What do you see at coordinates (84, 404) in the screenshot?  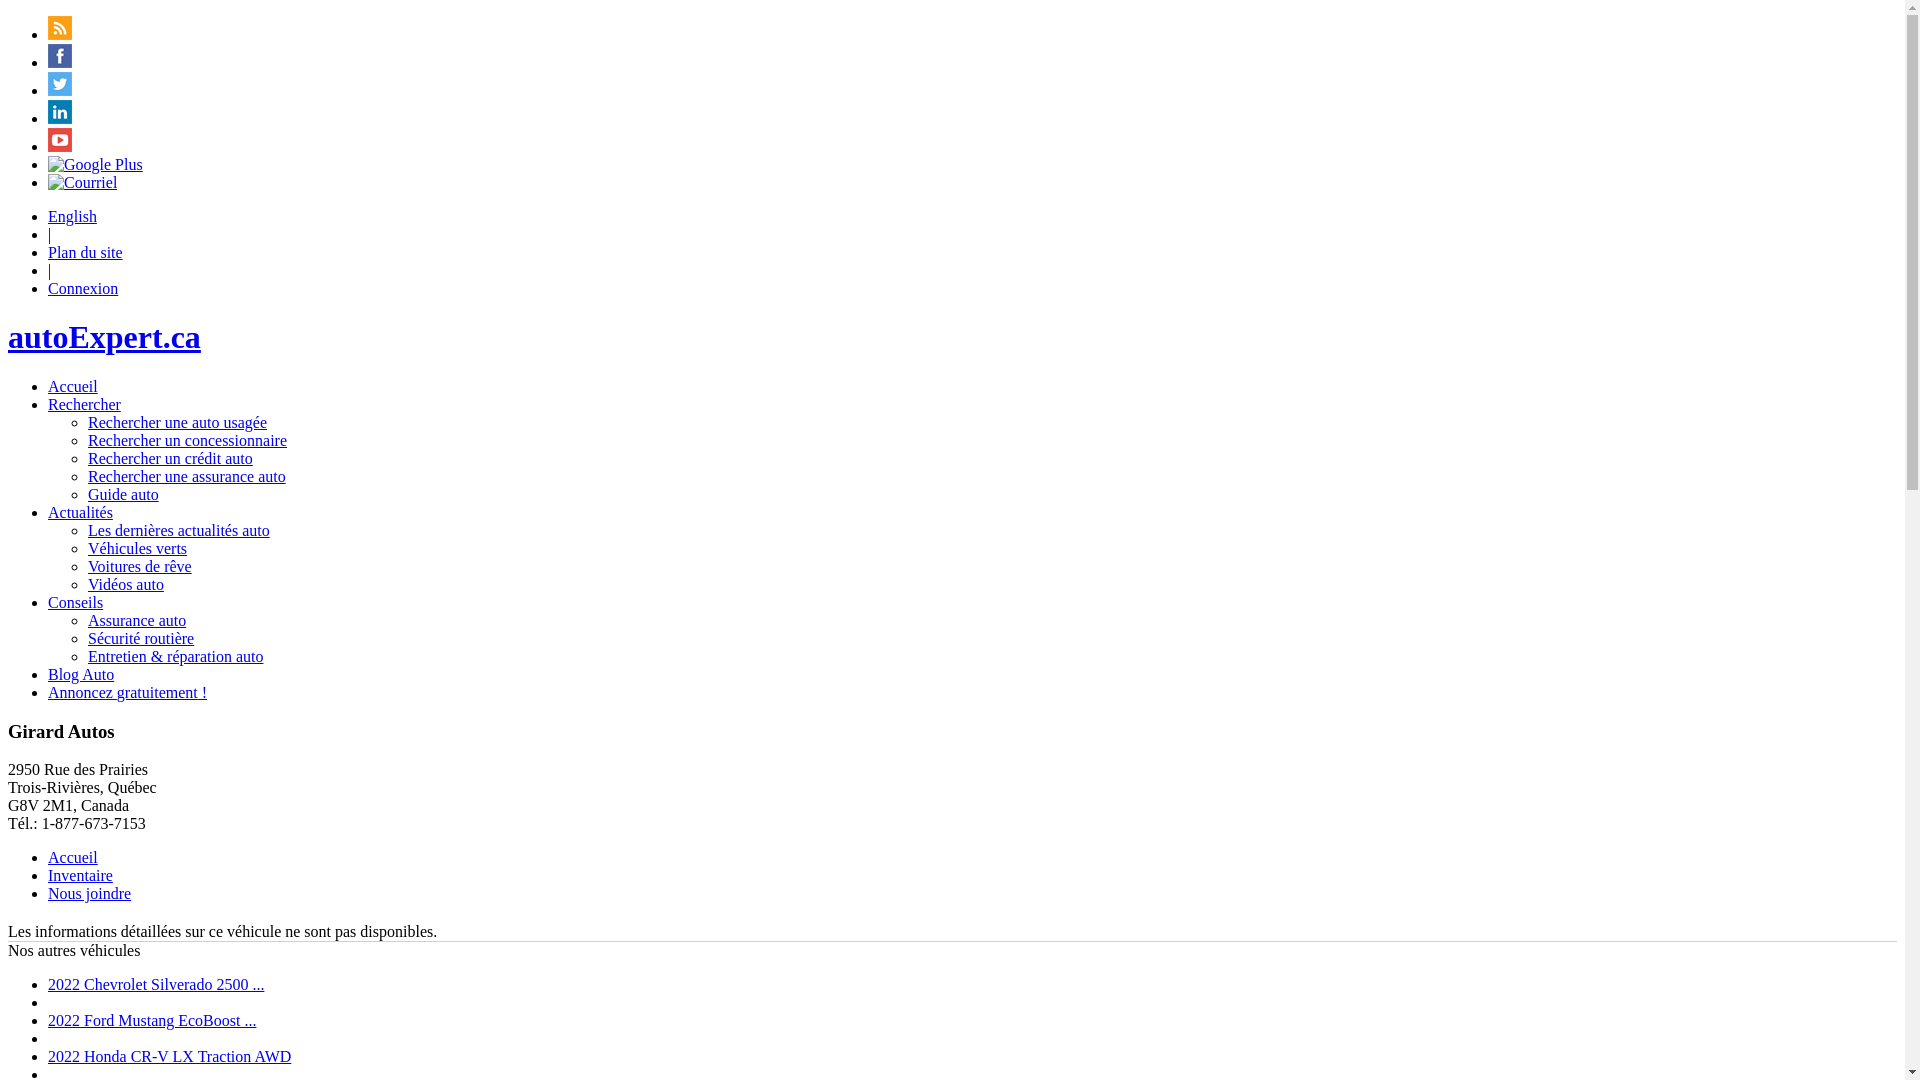 I see `Rechercher` at bounding box center [84, 404].